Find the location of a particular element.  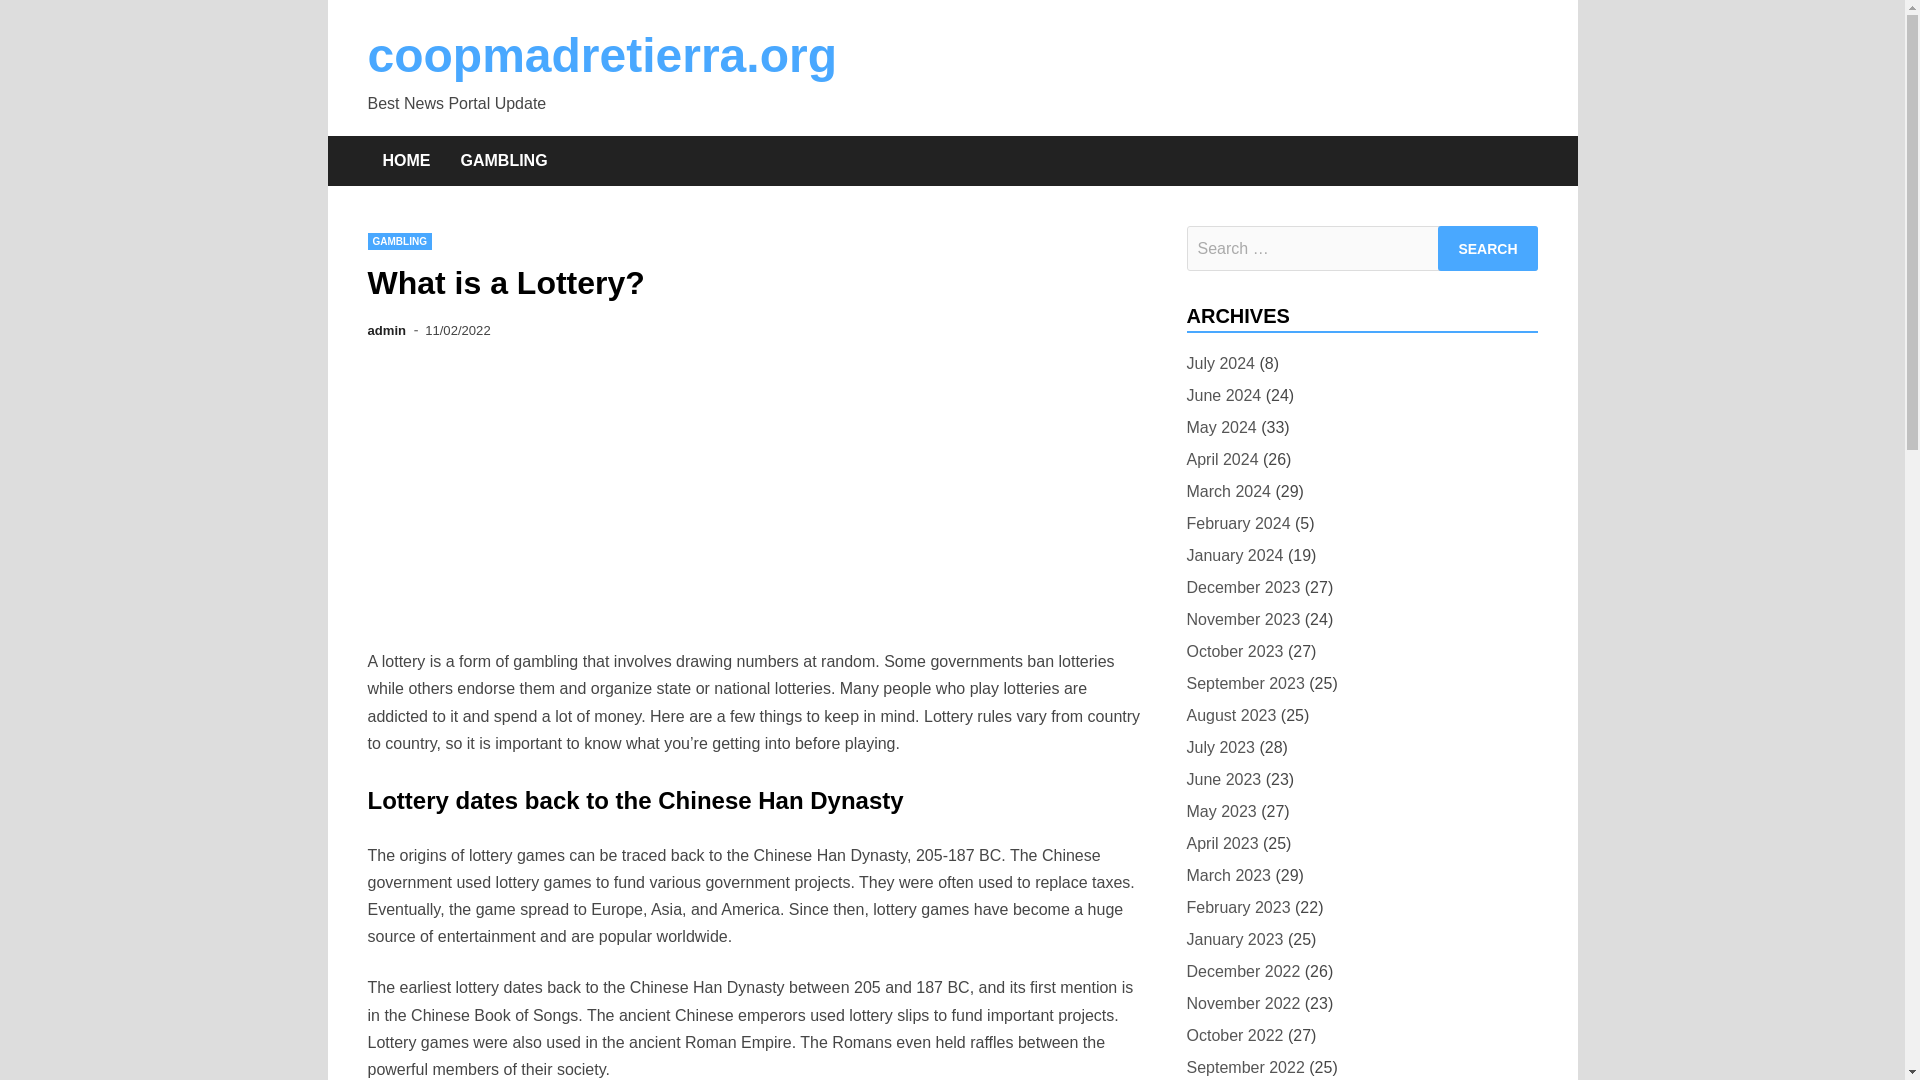

September 2023 is located at coordinates (1244, 682).